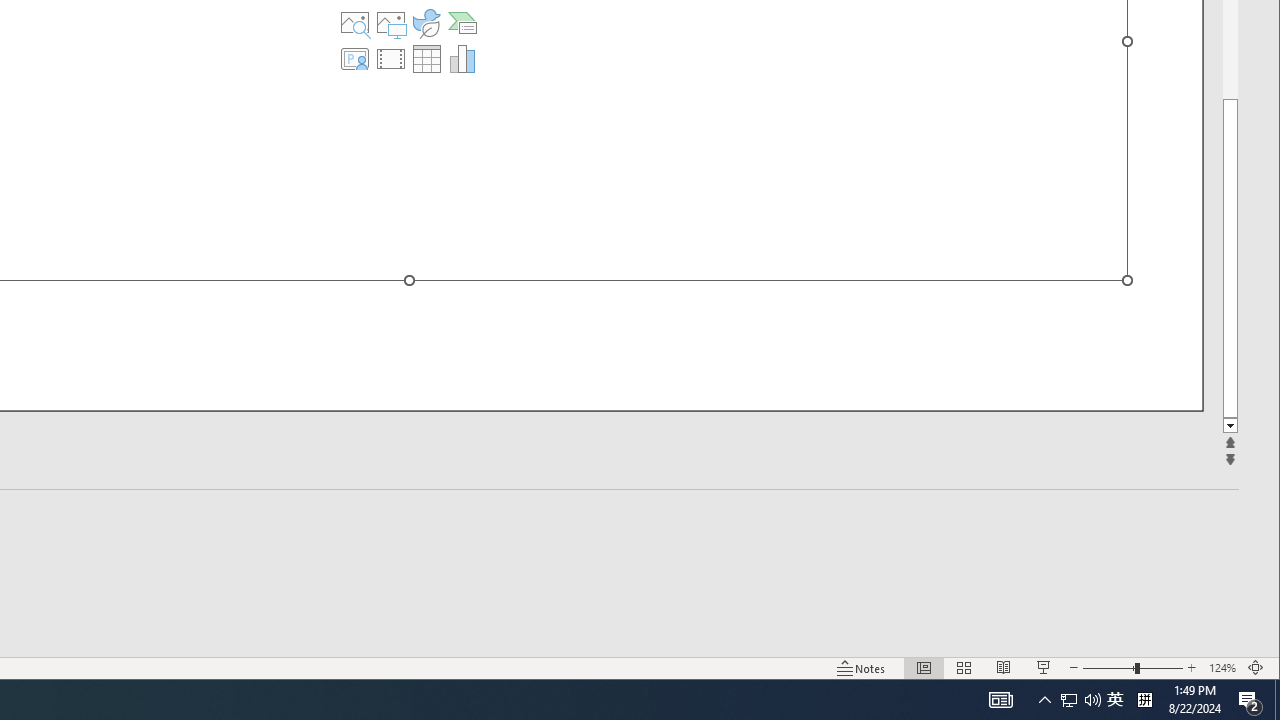 This screenshot has width=1280, height=720. Describe the element at coordinates (1000, 700) in the screenshot. I see `Tray Input Indicator - Chinese (Simplified, China)` at that location.